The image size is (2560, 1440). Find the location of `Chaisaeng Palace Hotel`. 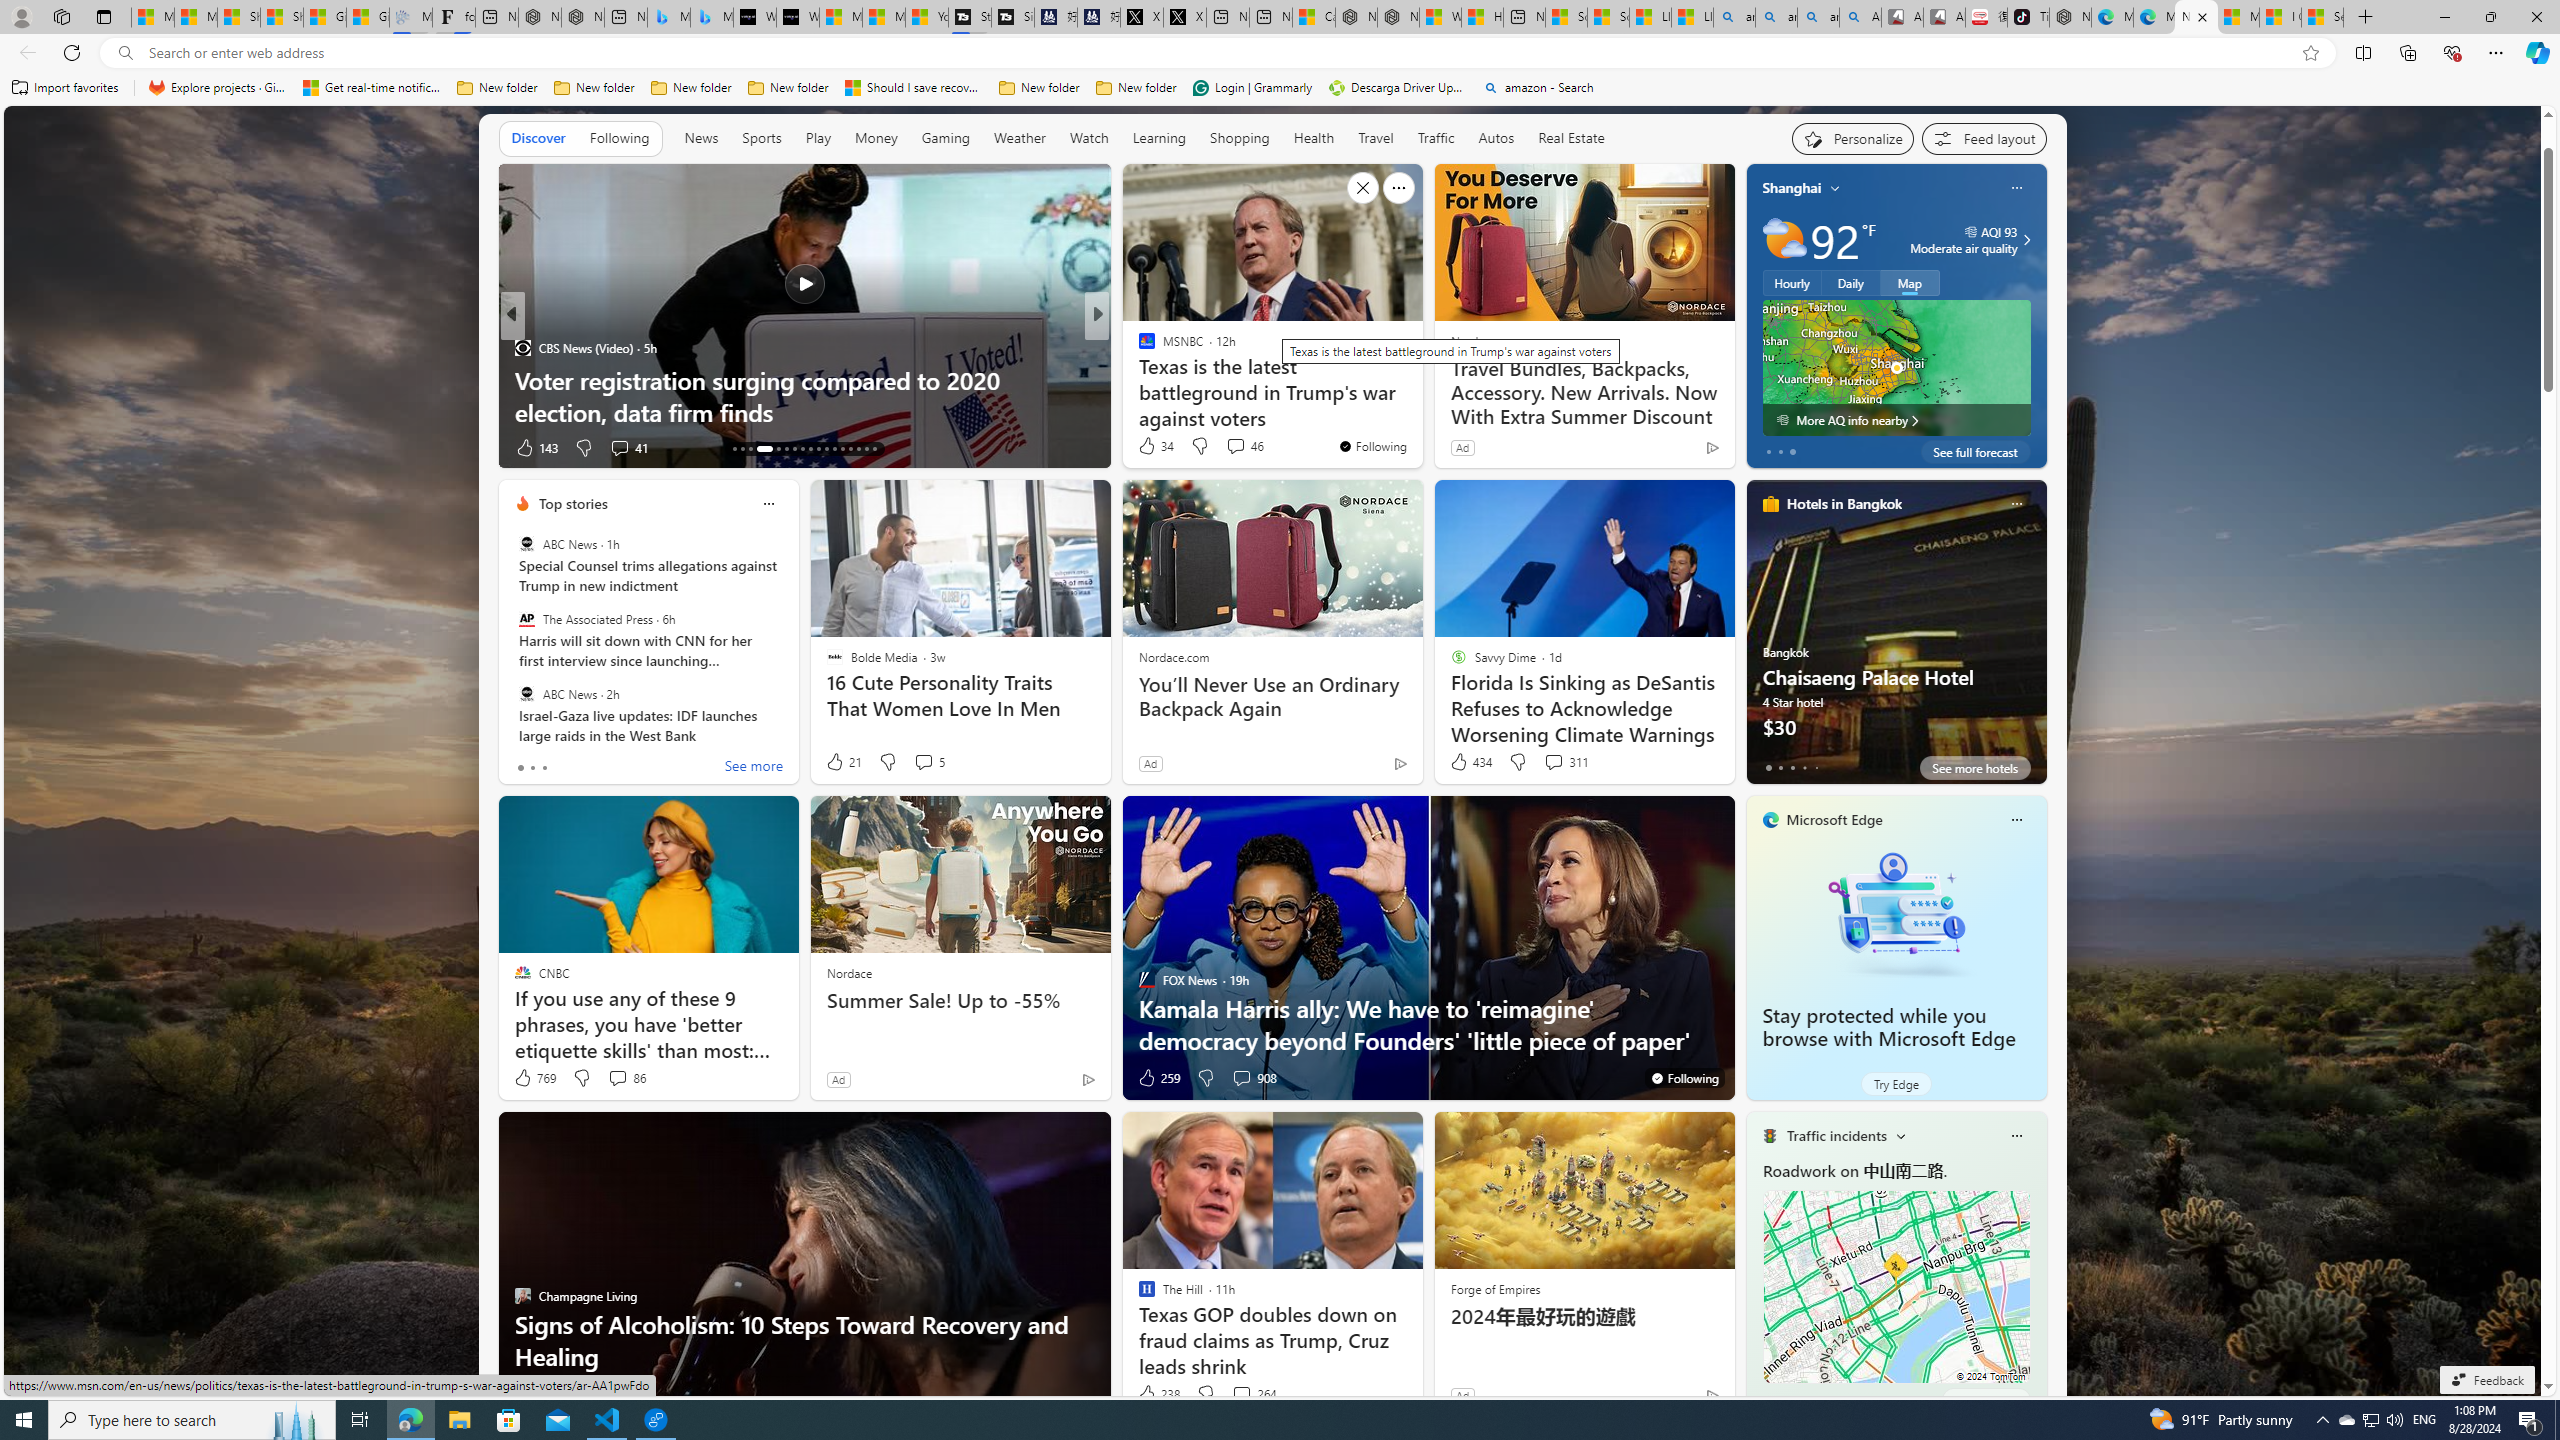

Chaisaeng Palace Hotel is located at coordinates (1896, 640).